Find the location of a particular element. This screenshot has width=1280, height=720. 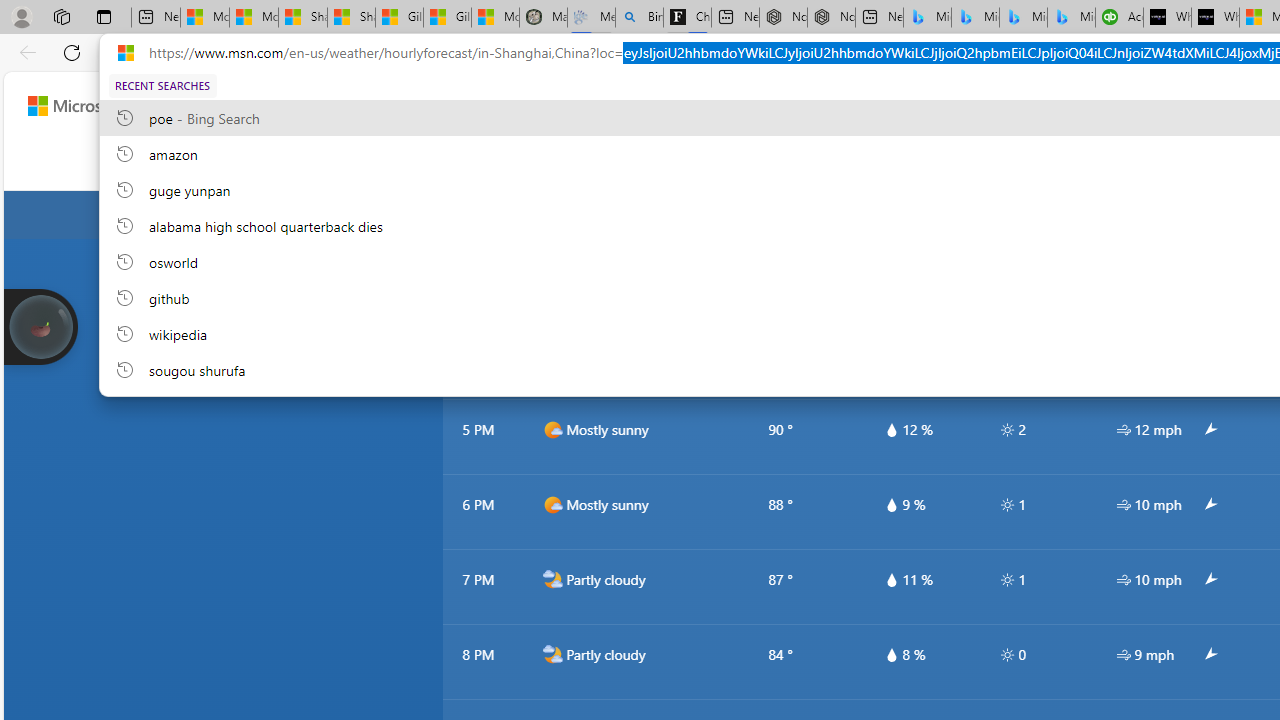

Bing Real Estate - Home sales and rental listings is located at coordinates (639, 18).